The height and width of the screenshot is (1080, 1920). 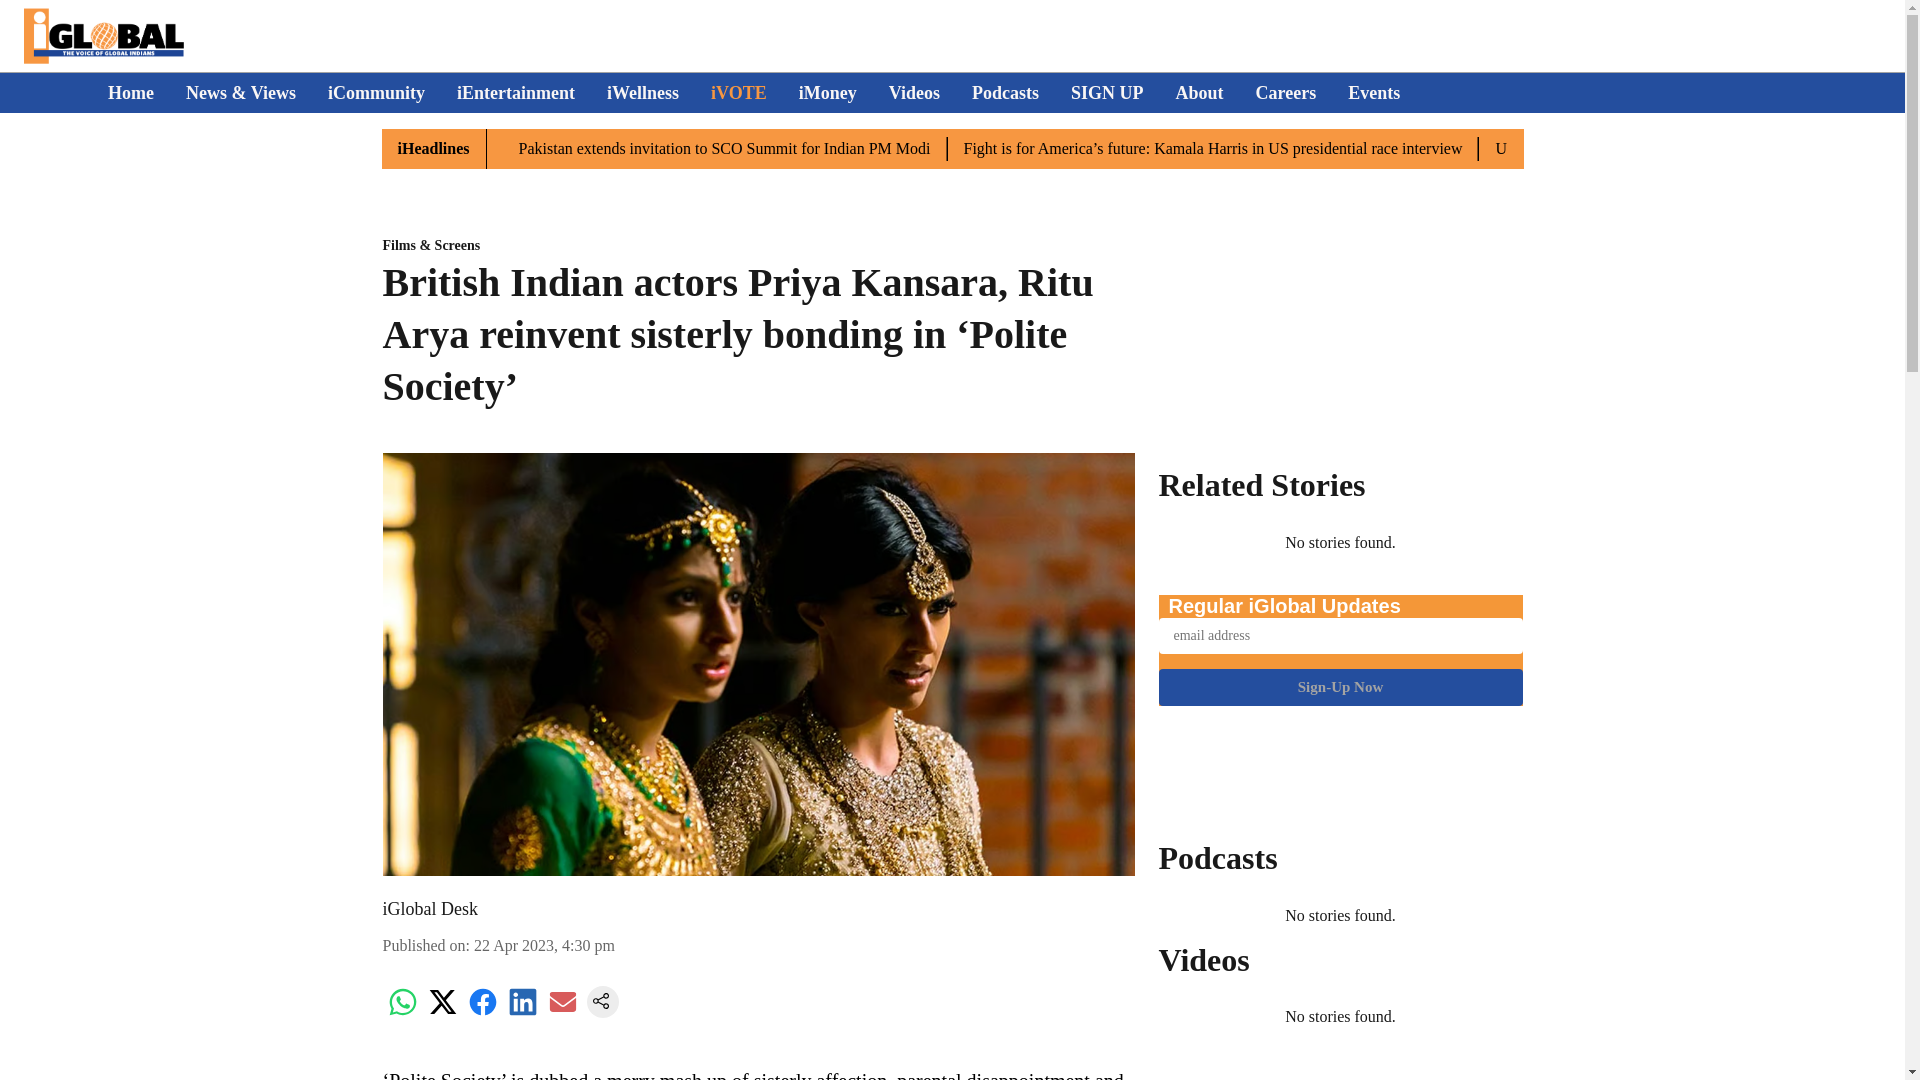 I want to click on iVOTE, so click(x=738, y=92).